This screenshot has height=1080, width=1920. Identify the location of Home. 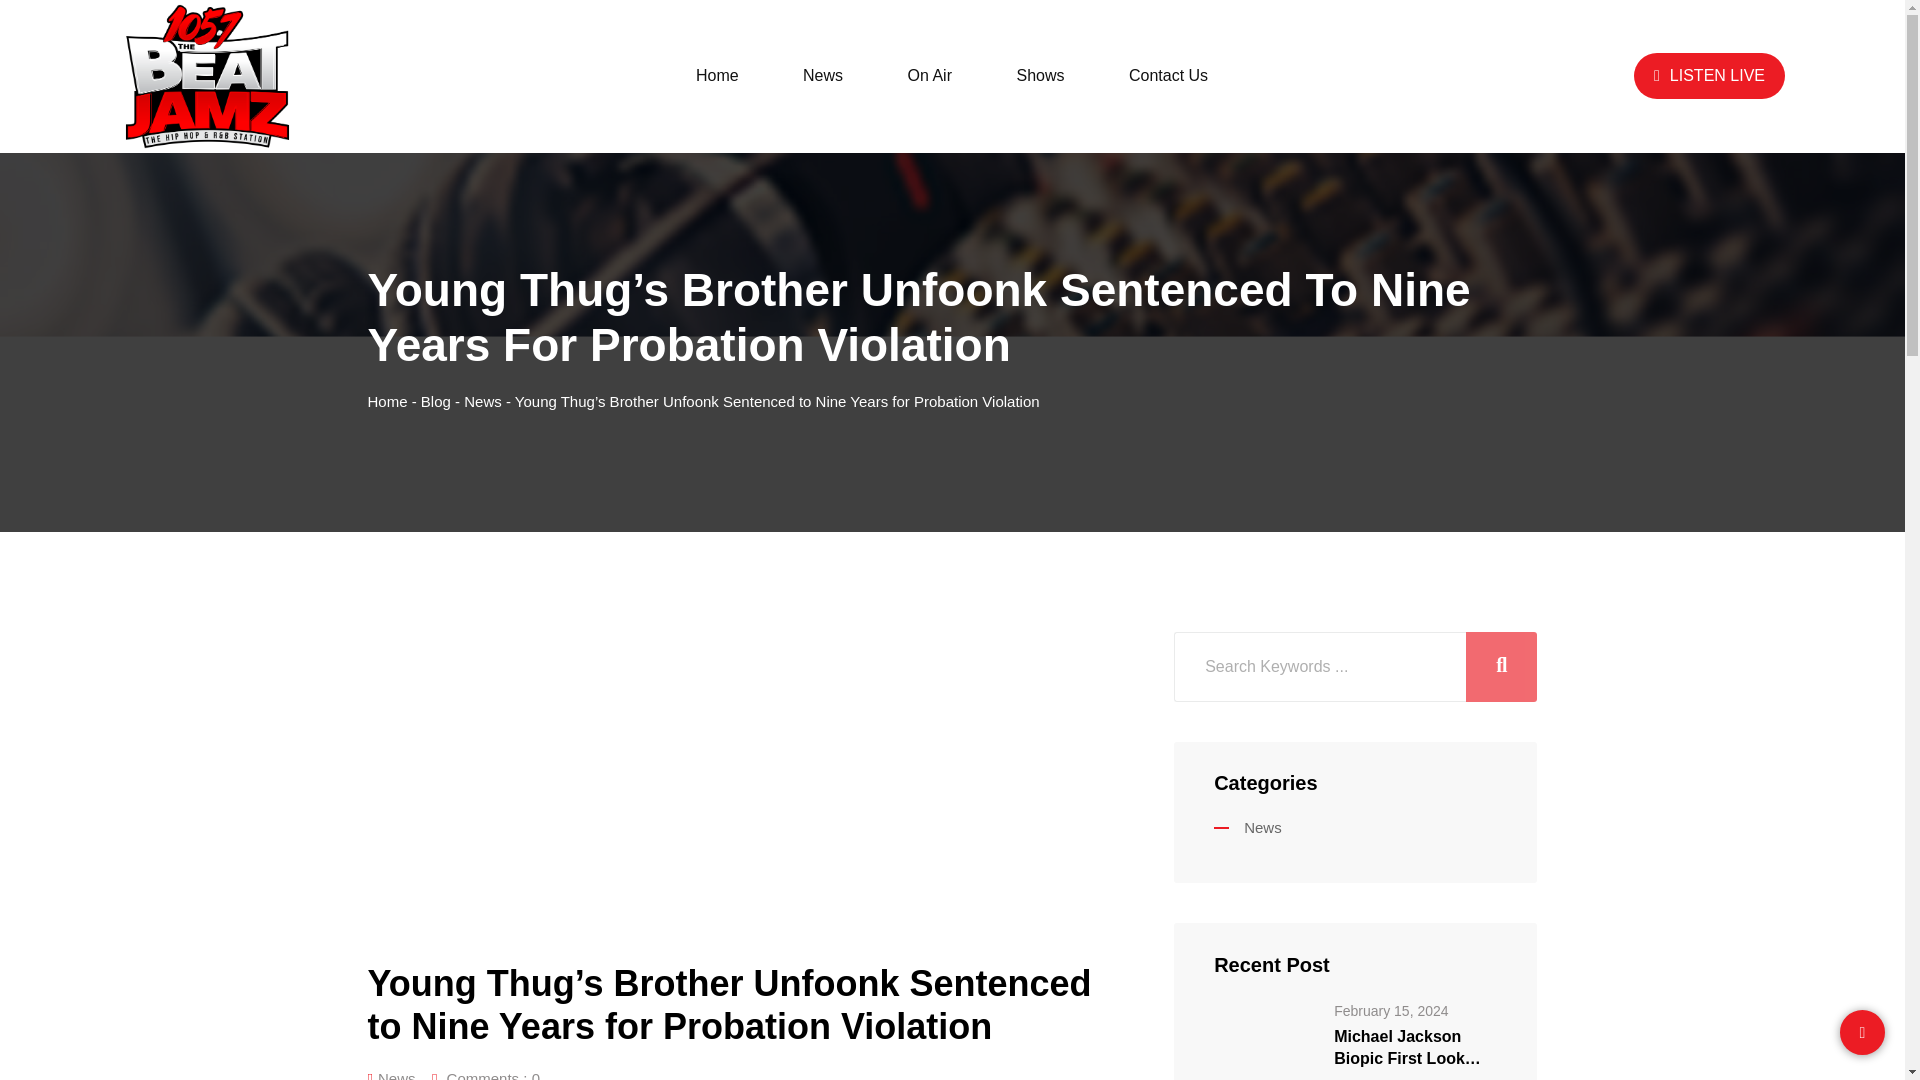
(718, 76).